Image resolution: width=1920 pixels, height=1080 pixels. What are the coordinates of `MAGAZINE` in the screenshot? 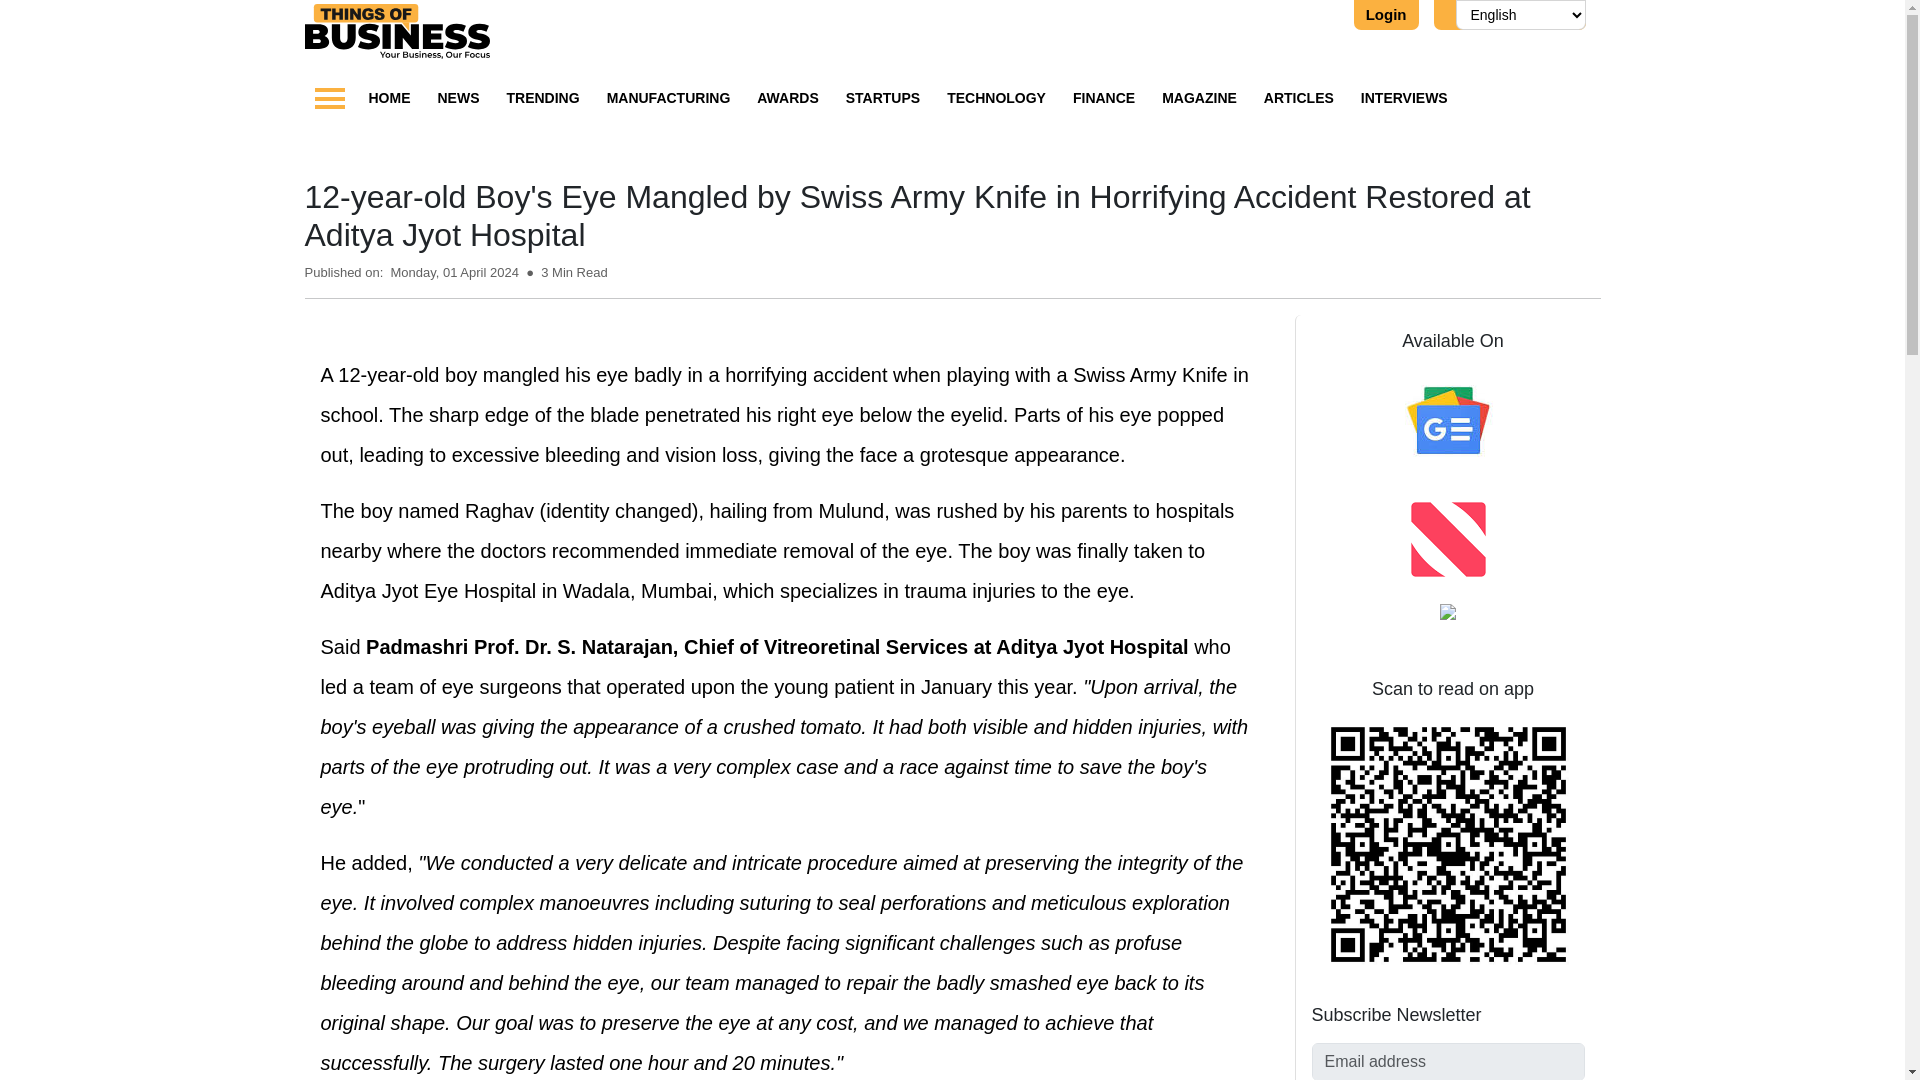 It's located at (1198, 98).